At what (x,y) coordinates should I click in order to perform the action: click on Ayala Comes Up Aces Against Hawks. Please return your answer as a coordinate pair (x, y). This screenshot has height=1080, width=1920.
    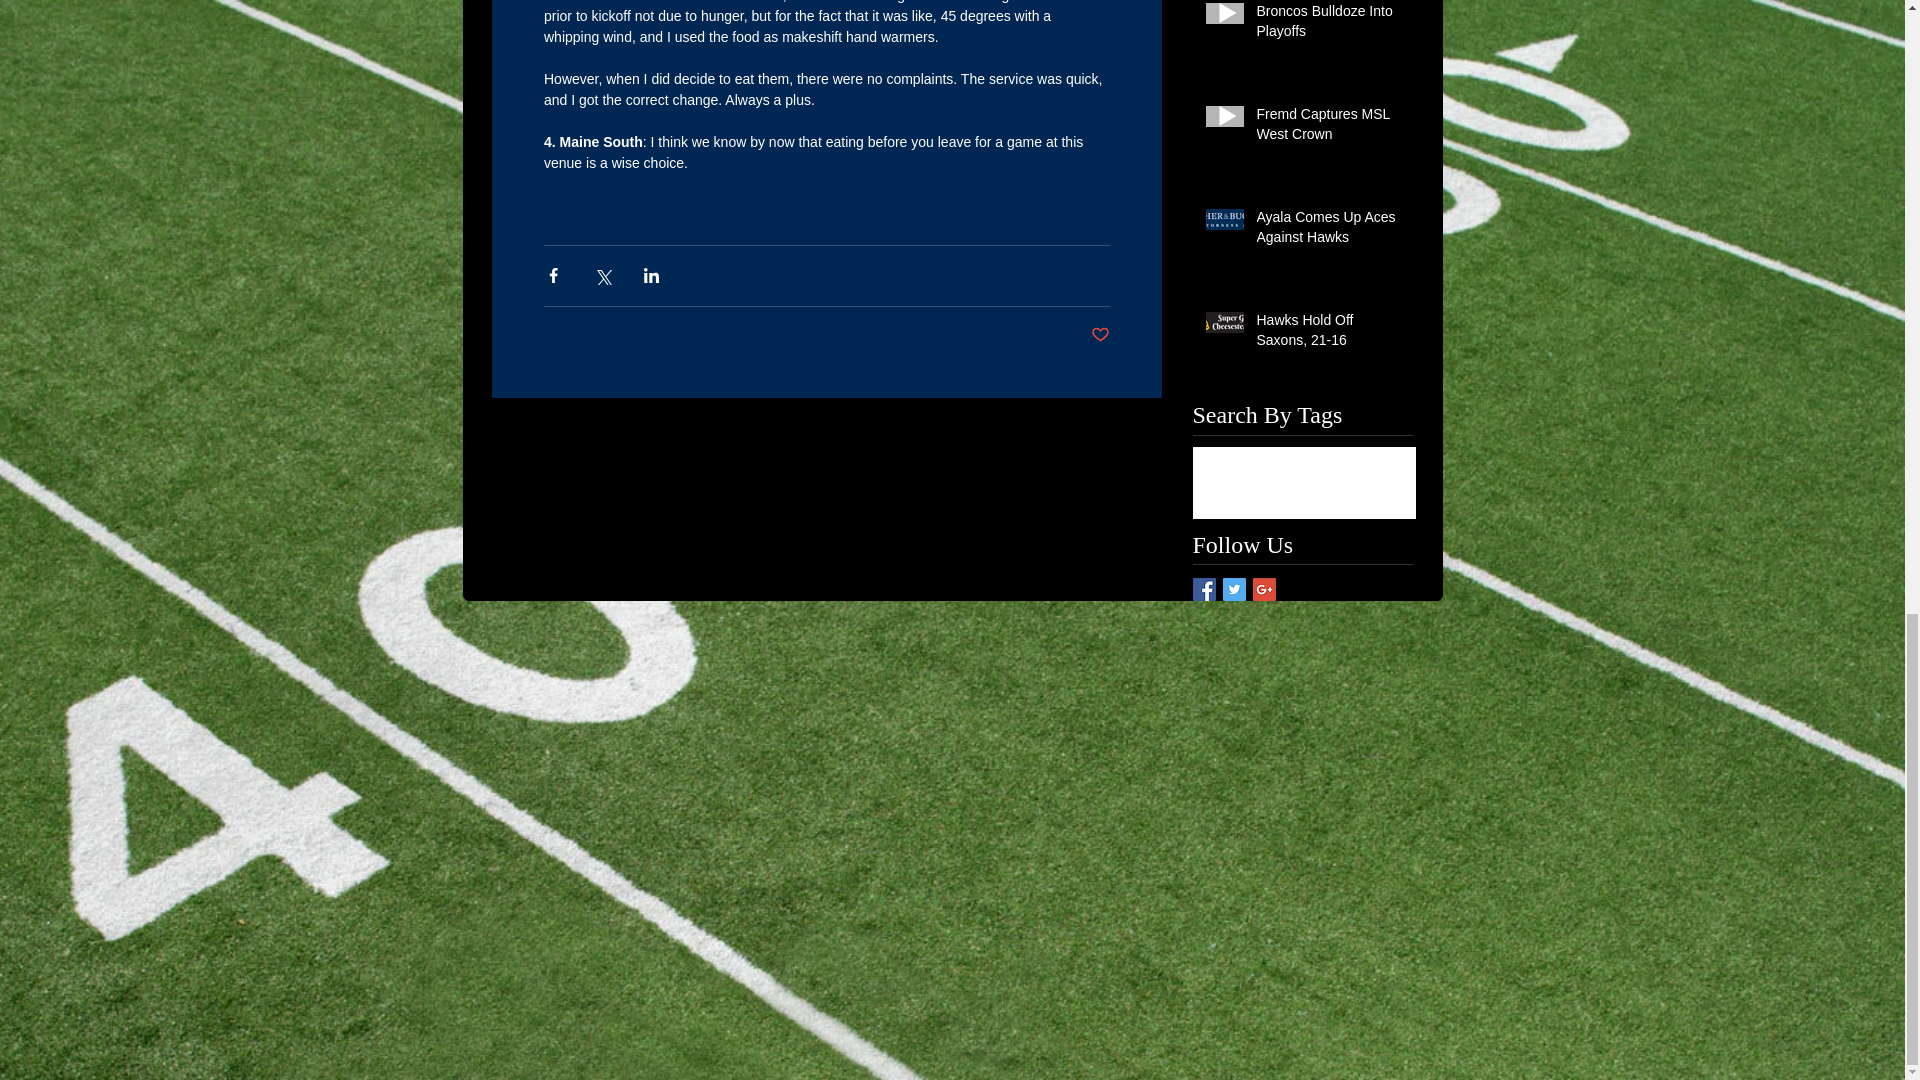
    Looking at the image, I should click on (1327, 231).